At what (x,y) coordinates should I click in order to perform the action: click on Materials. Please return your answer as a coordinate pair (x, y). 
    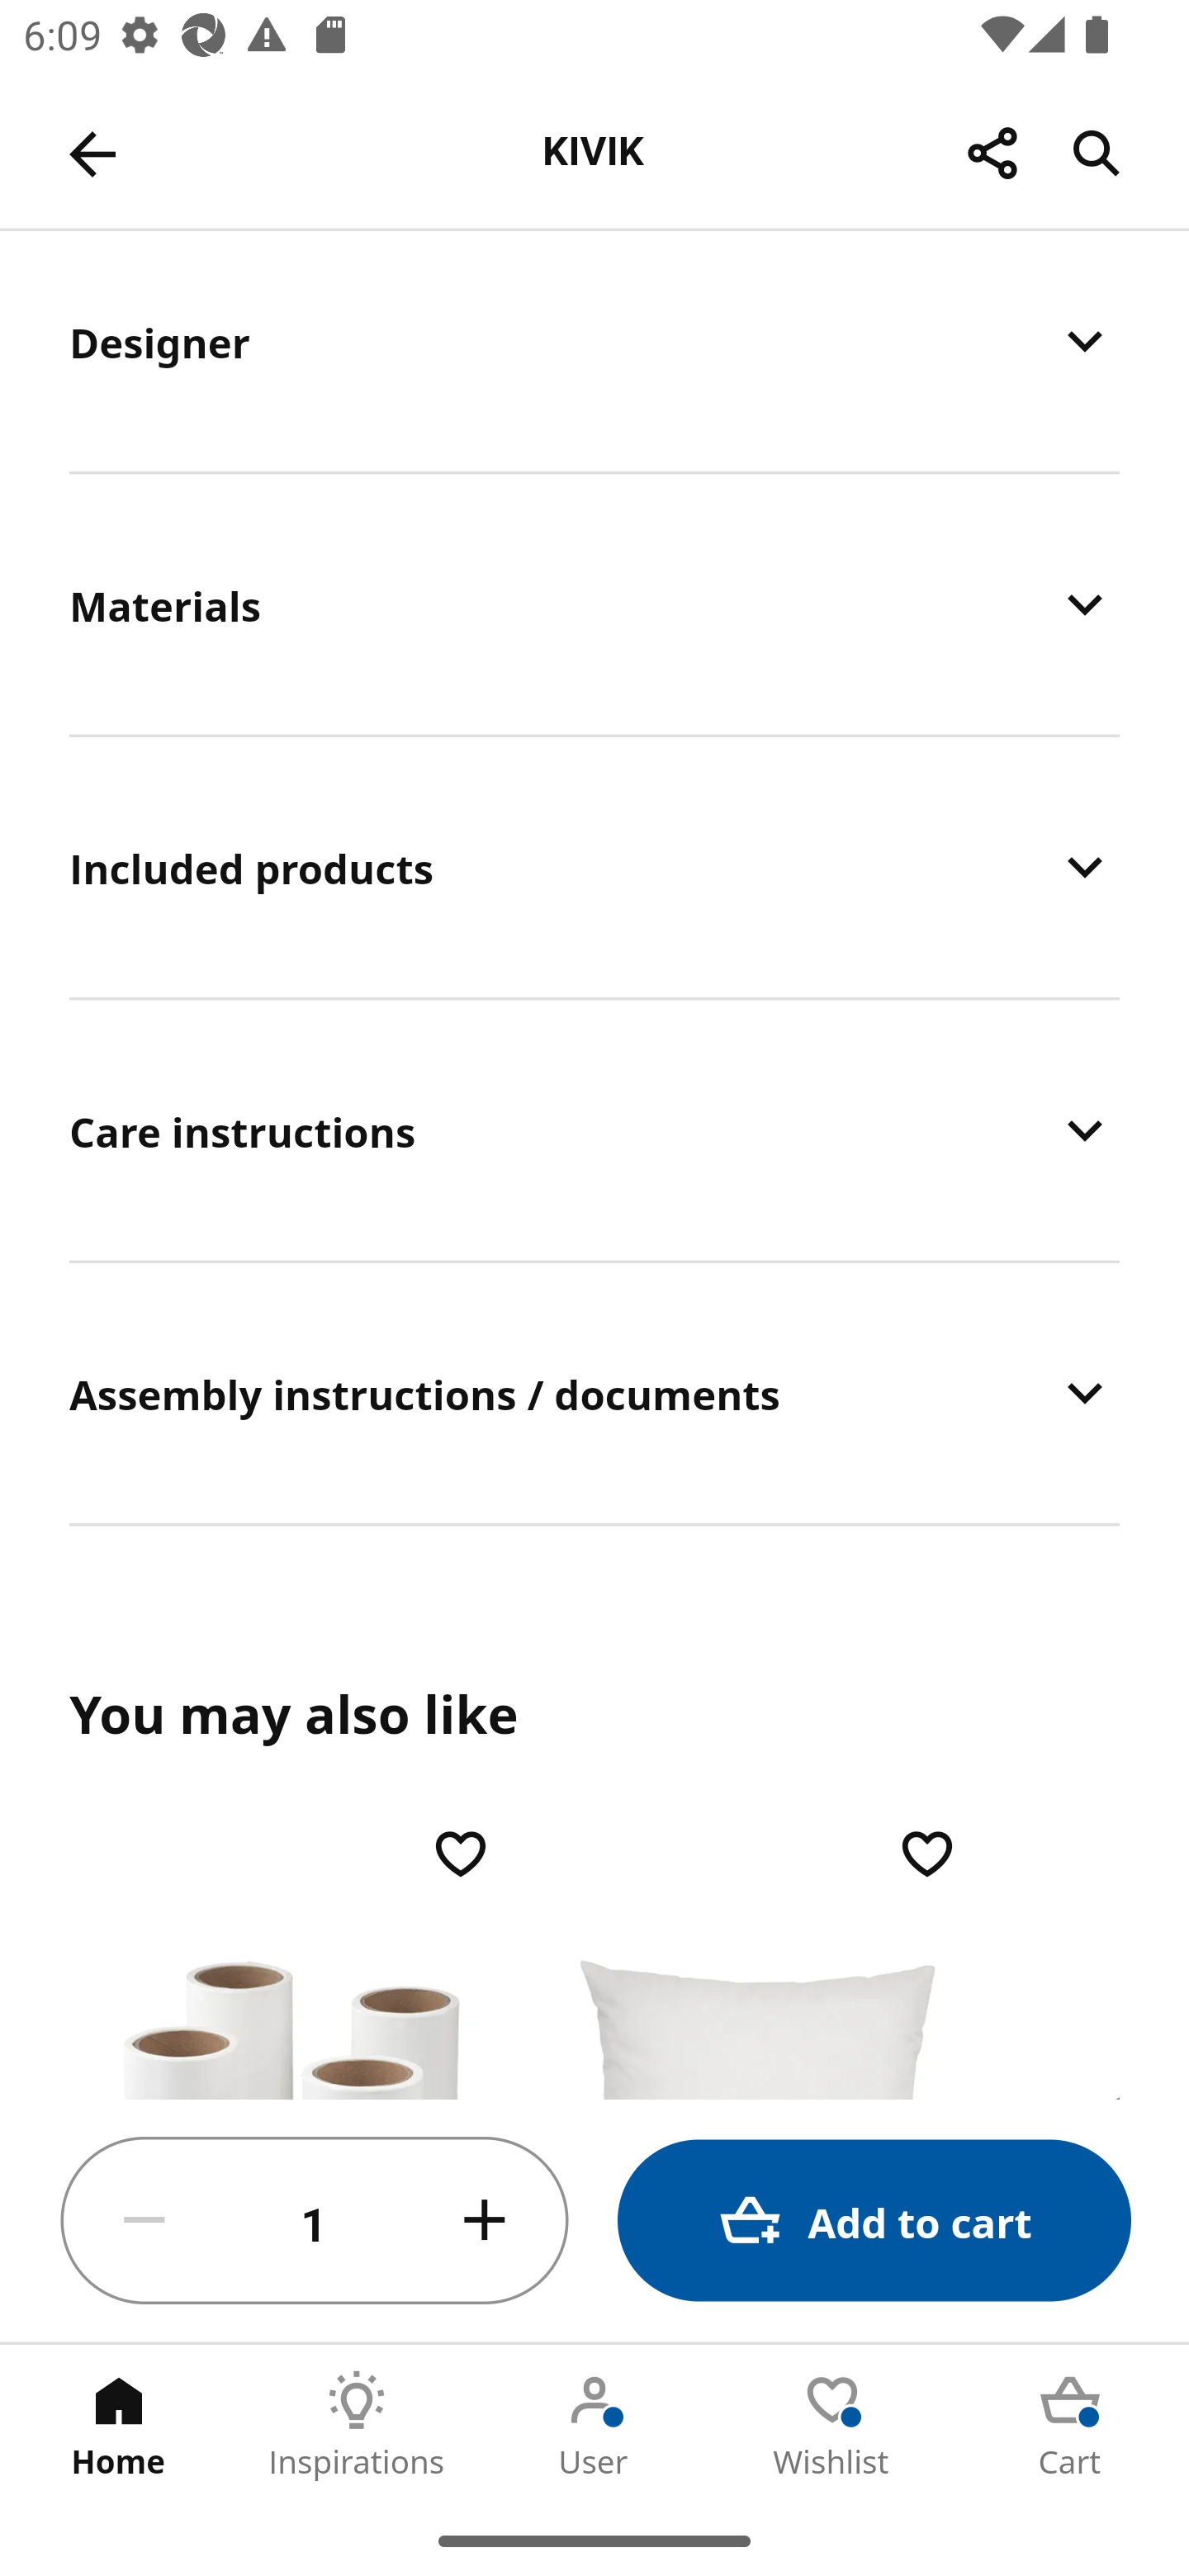
    Looking at the image, I should click on (594, 604).